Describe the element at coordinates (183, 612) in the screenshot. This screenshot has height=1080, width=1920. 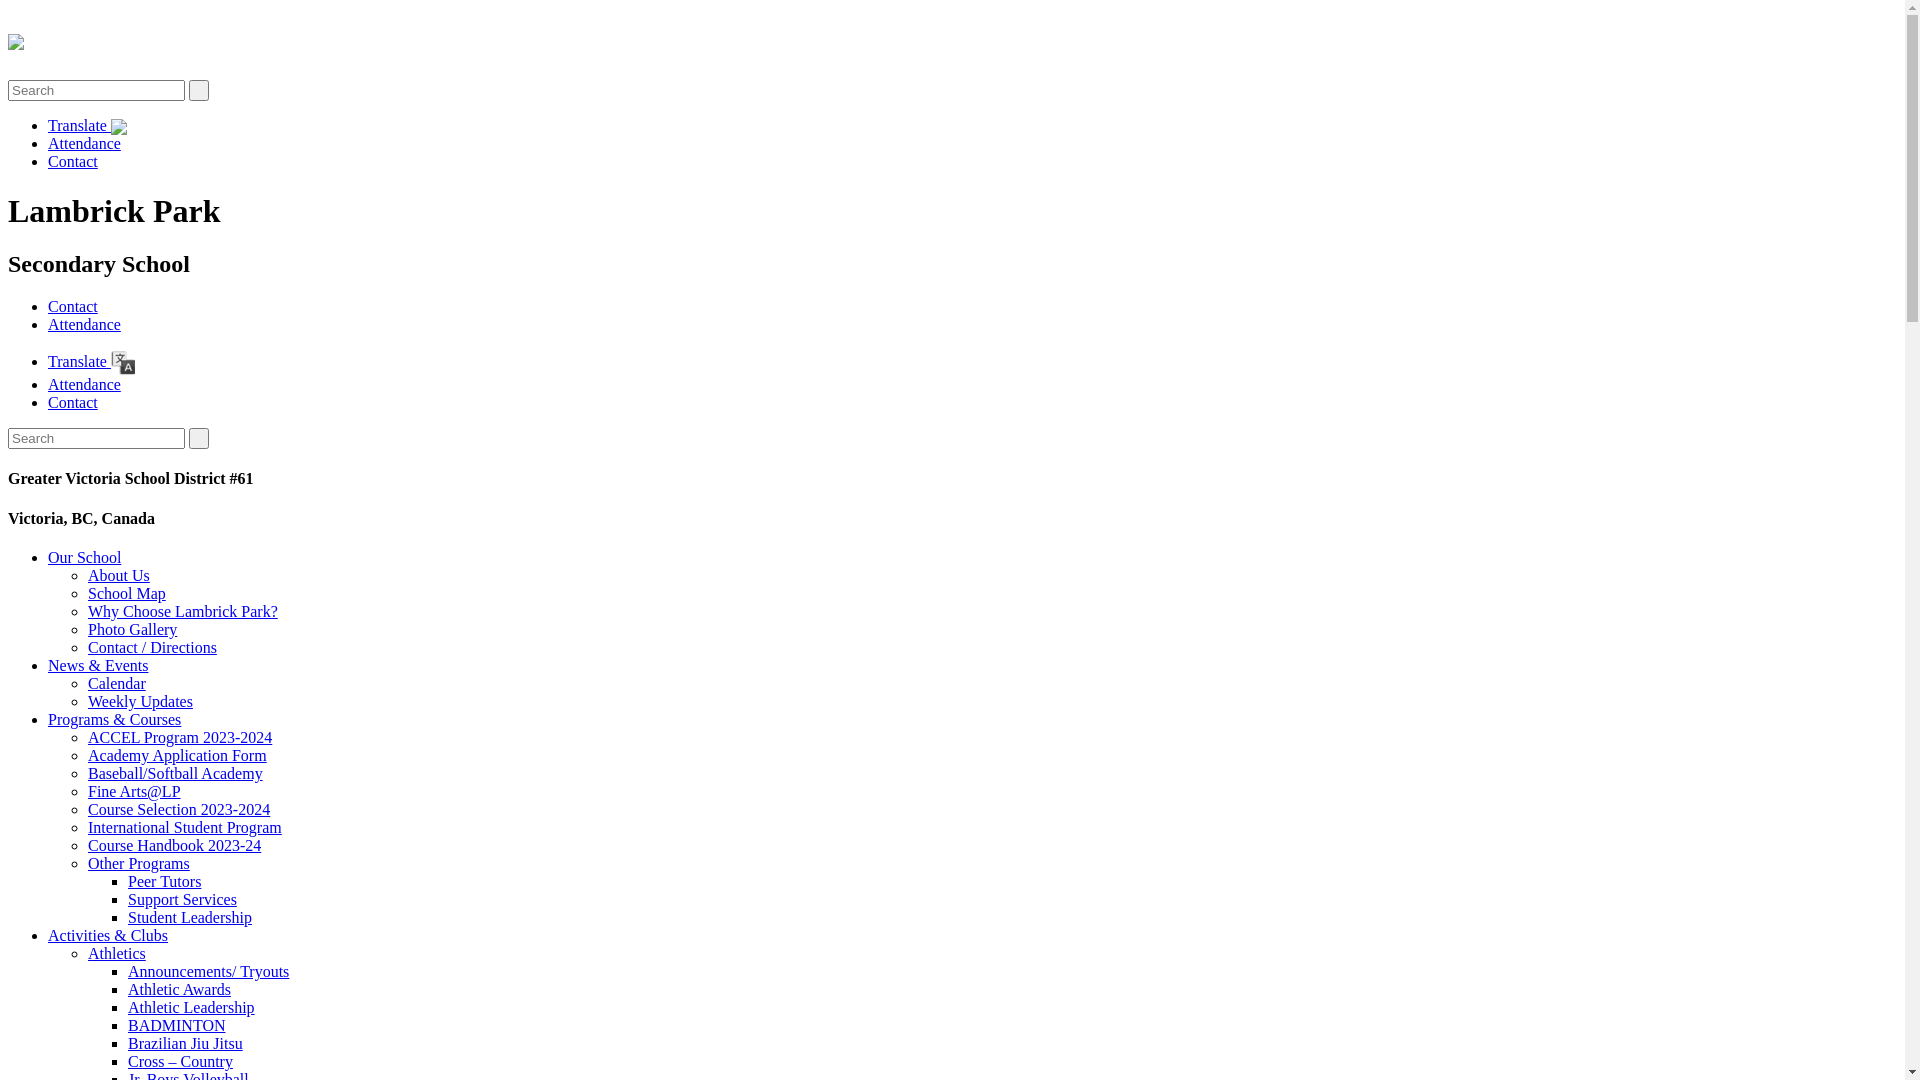
I see `Why Choose Lambrick Park?` at that location.